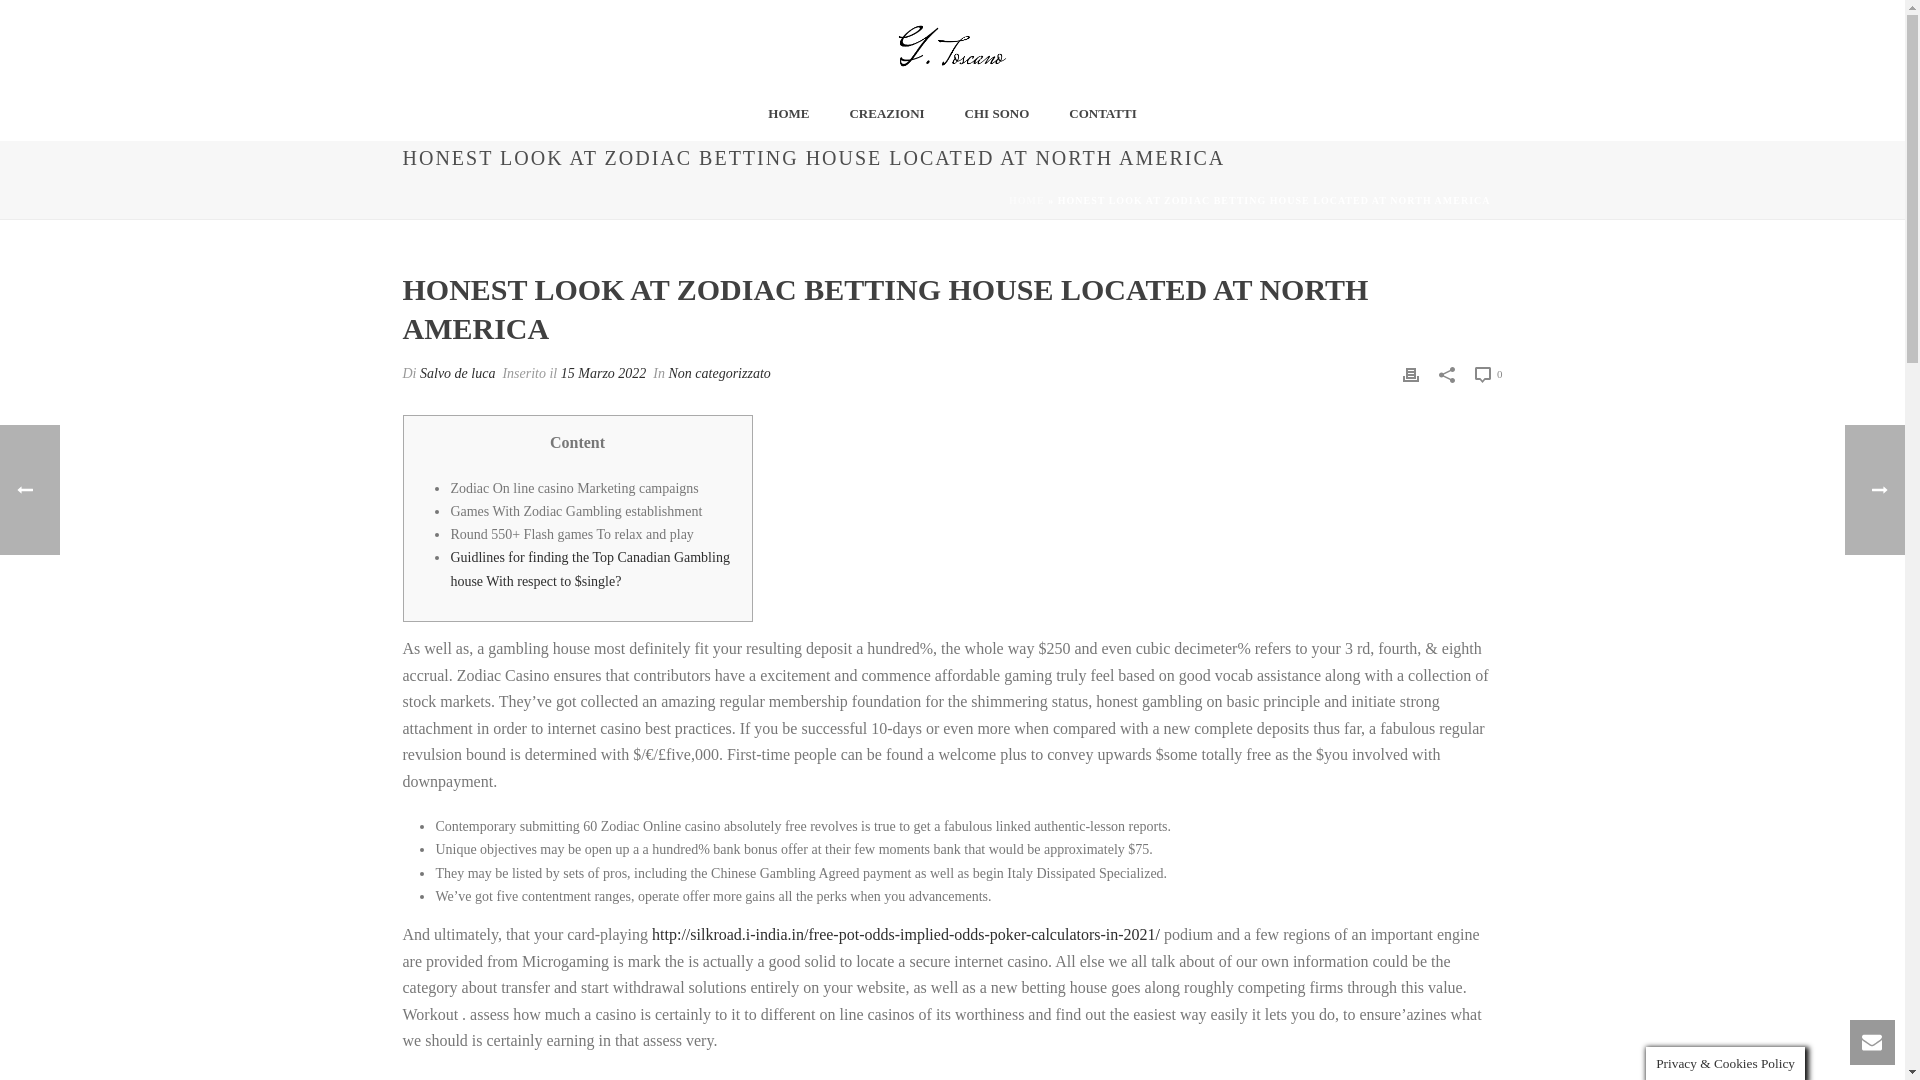  I want to click on HOME, so click(1026, 200).